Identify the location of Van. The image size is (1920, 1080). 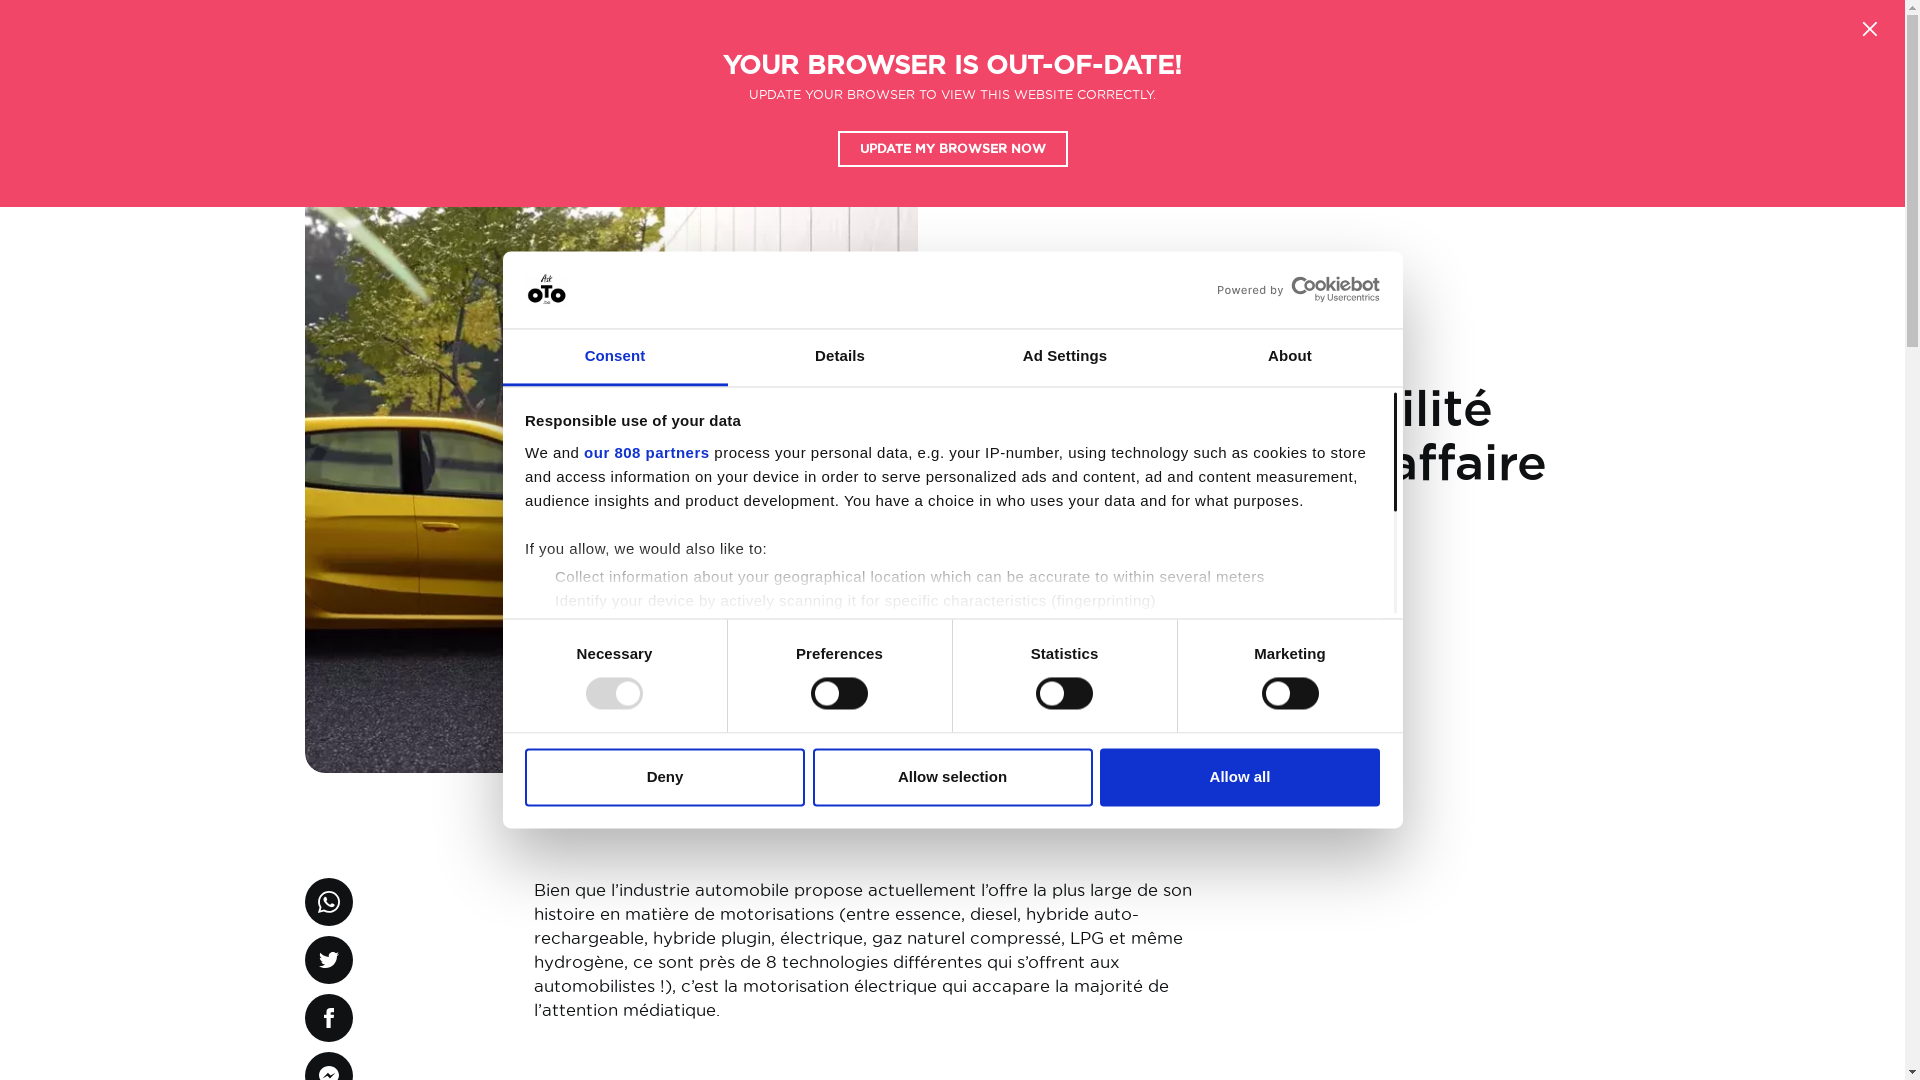
(504, 791).